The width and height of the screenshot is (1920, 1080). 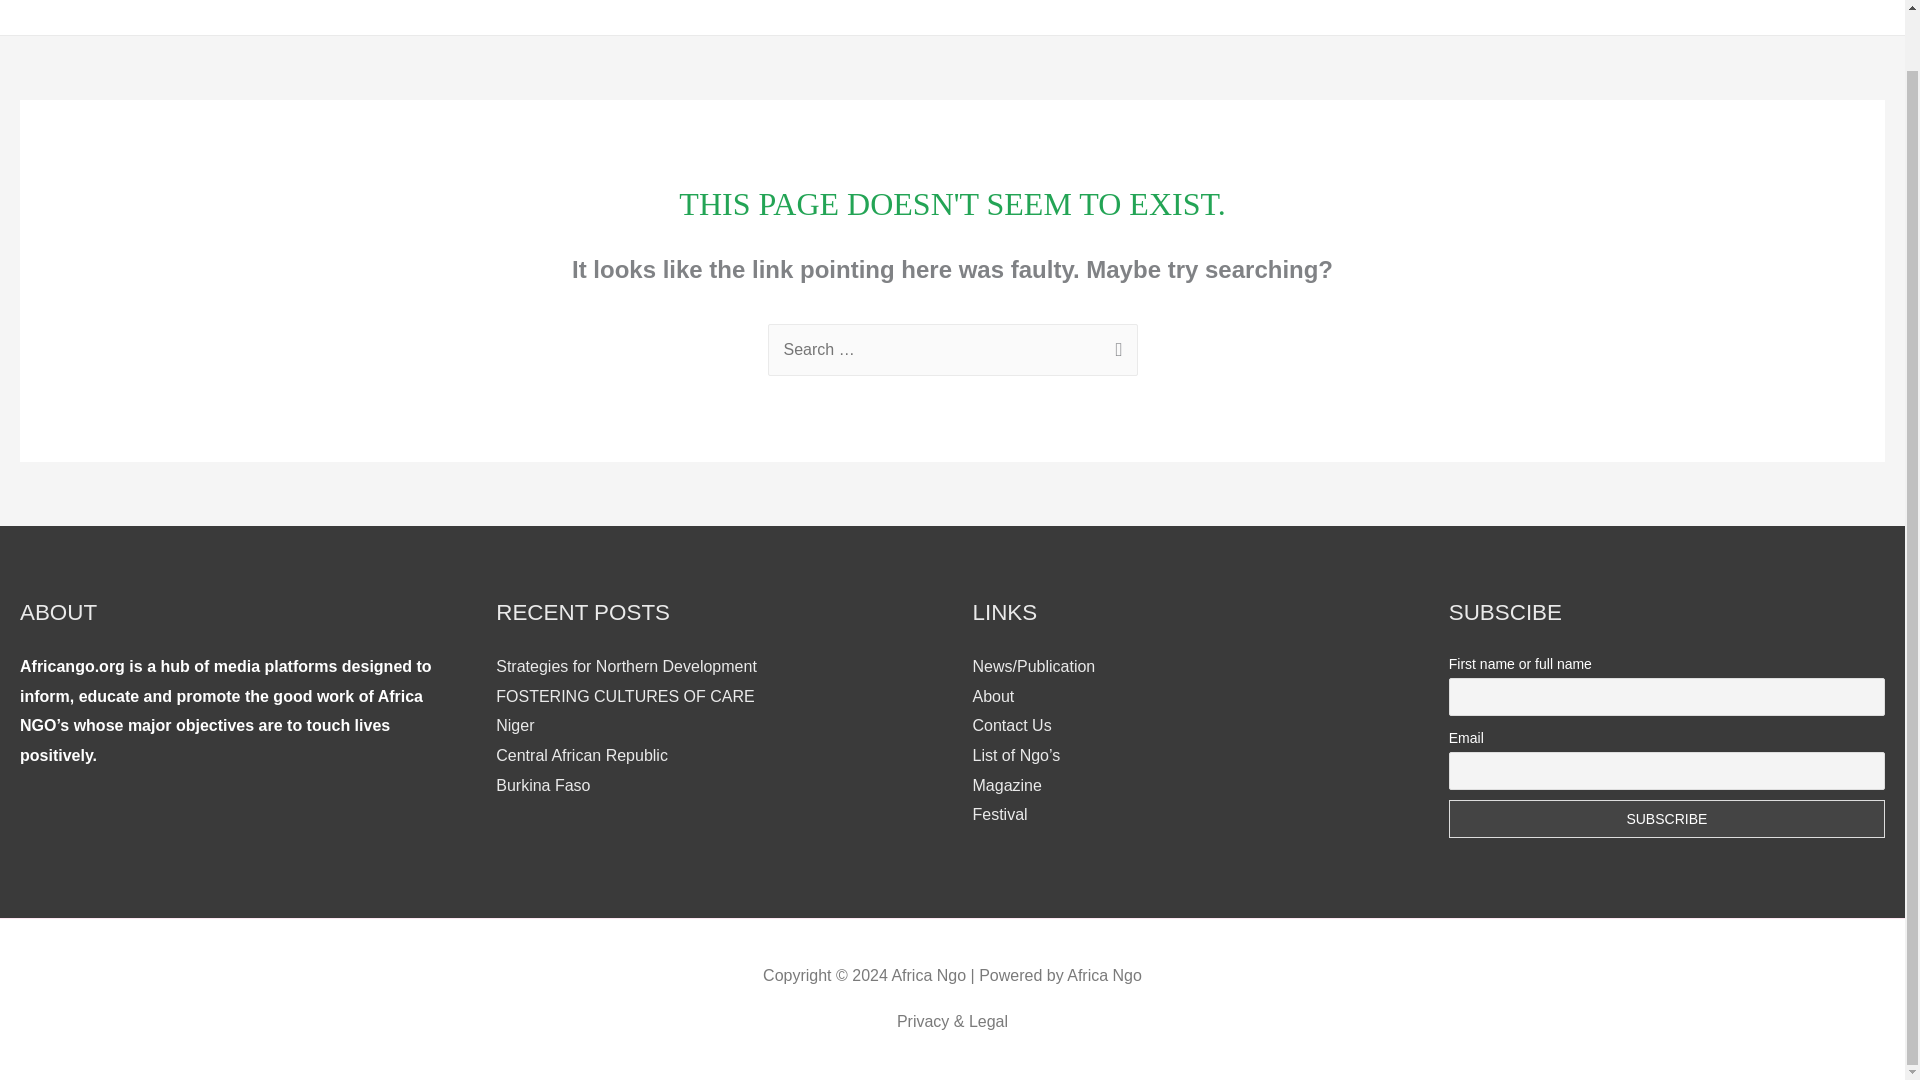 What do you see at coordinates (1830, 10) in the screenshot?
I see `Contact Us` at bounding box center [1830, 10].